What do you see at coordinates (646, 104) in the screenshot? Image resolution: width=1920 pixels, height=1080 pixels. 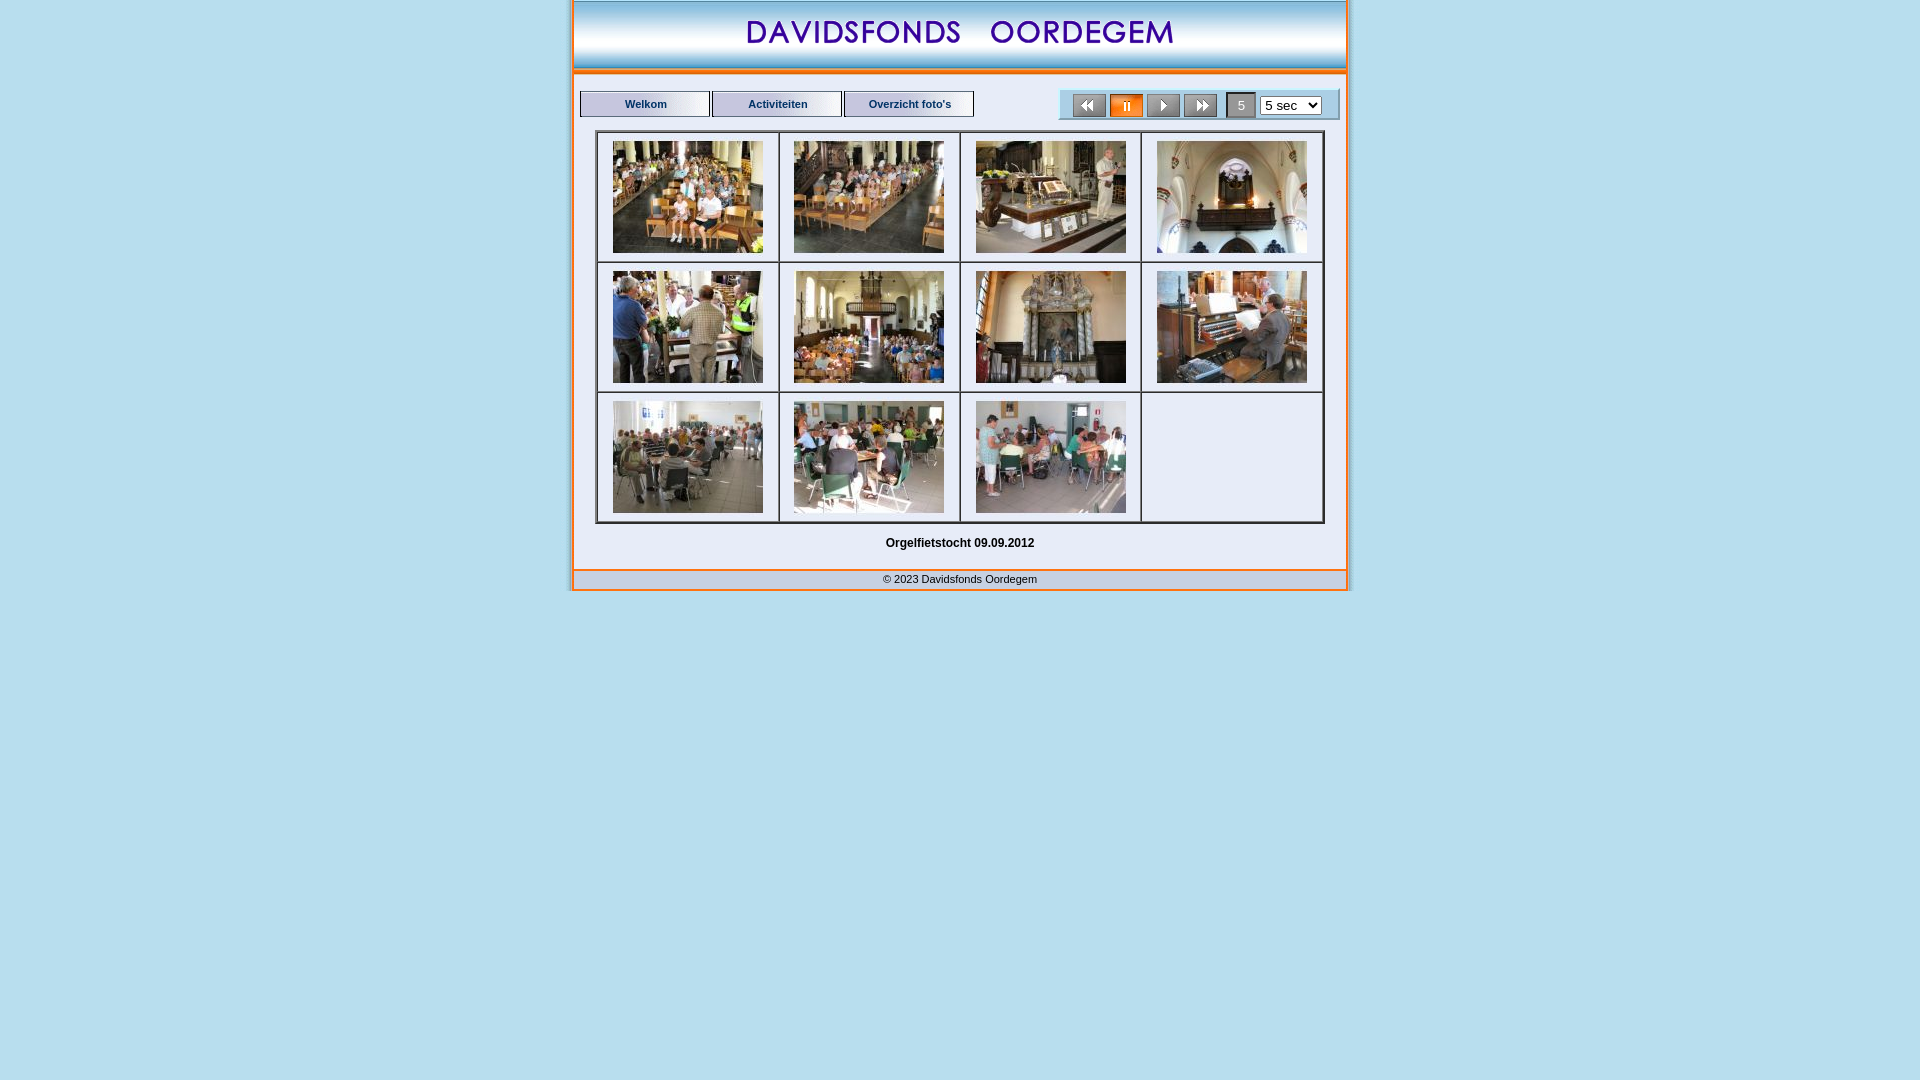 I see `Welkom` at bounding box center [646, 104].